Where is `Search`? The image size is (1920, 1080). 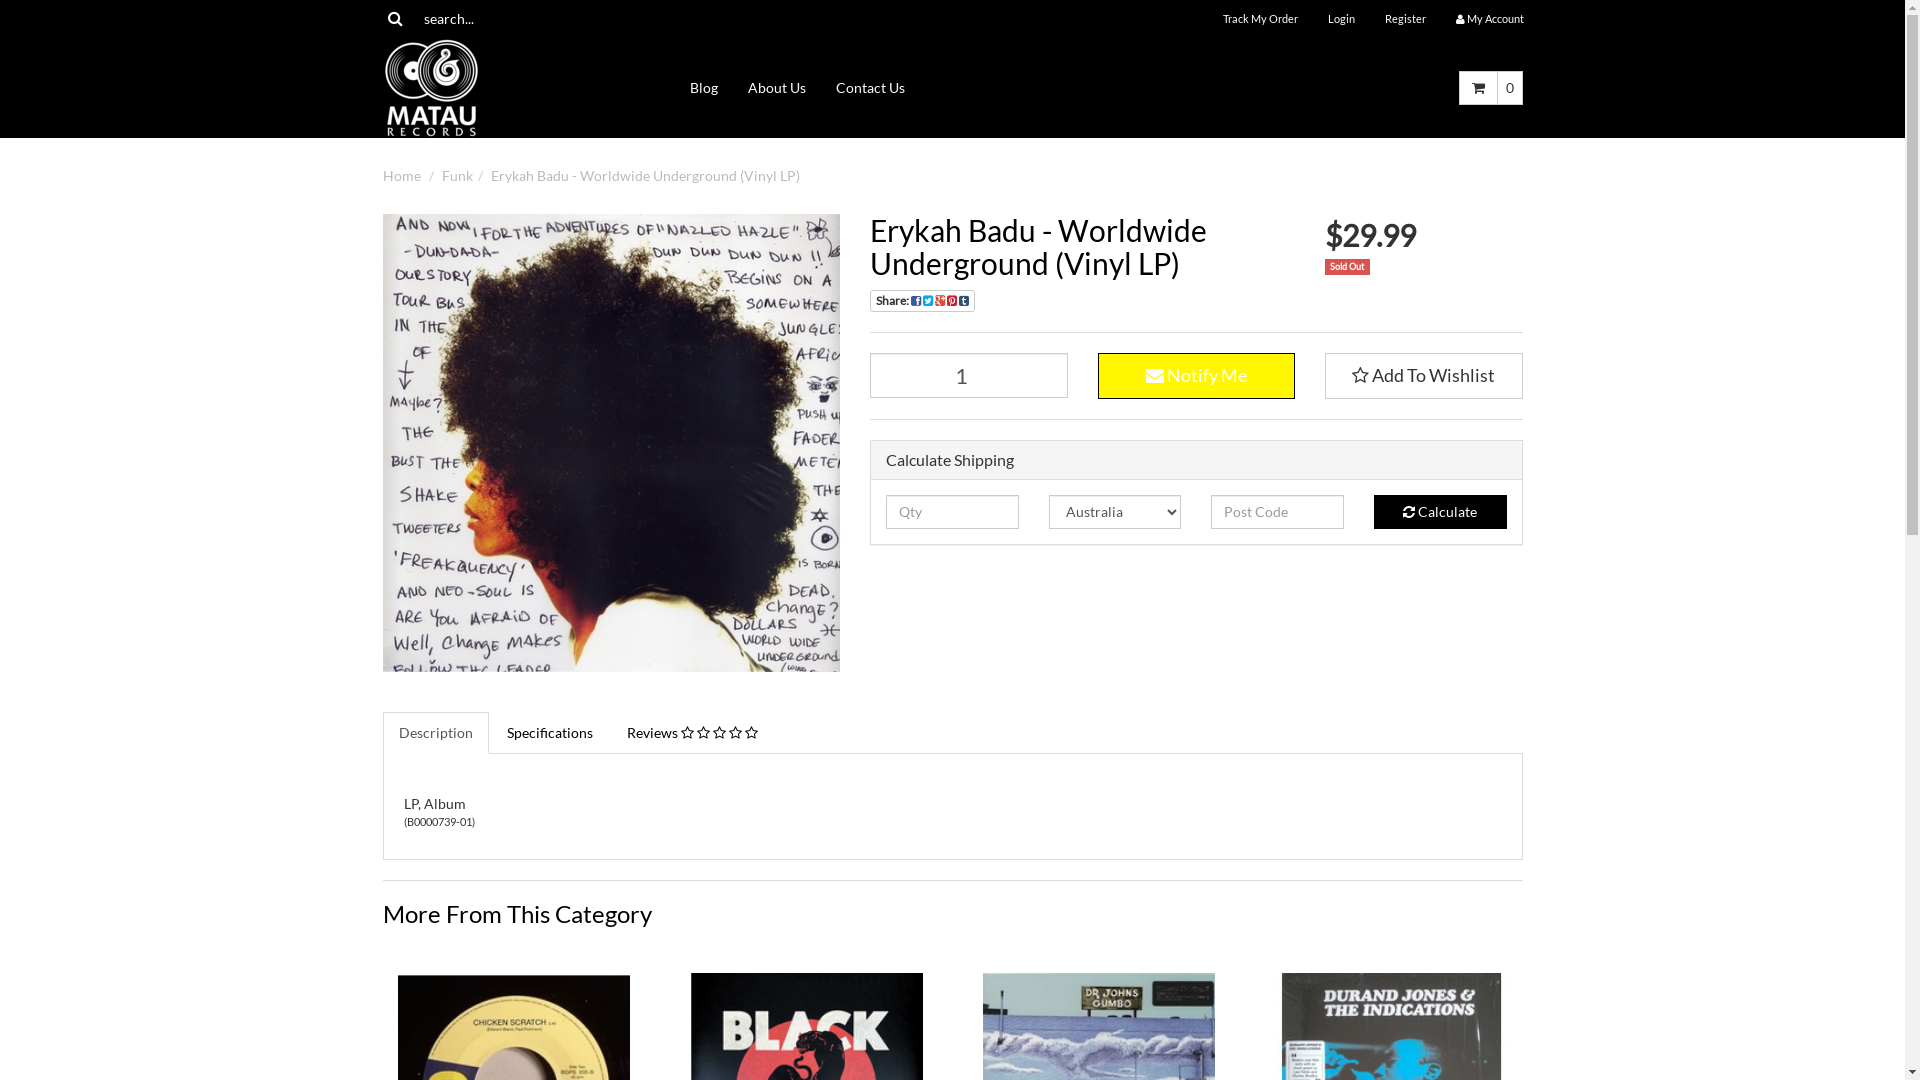 Search is located at coordinates (394, 18).